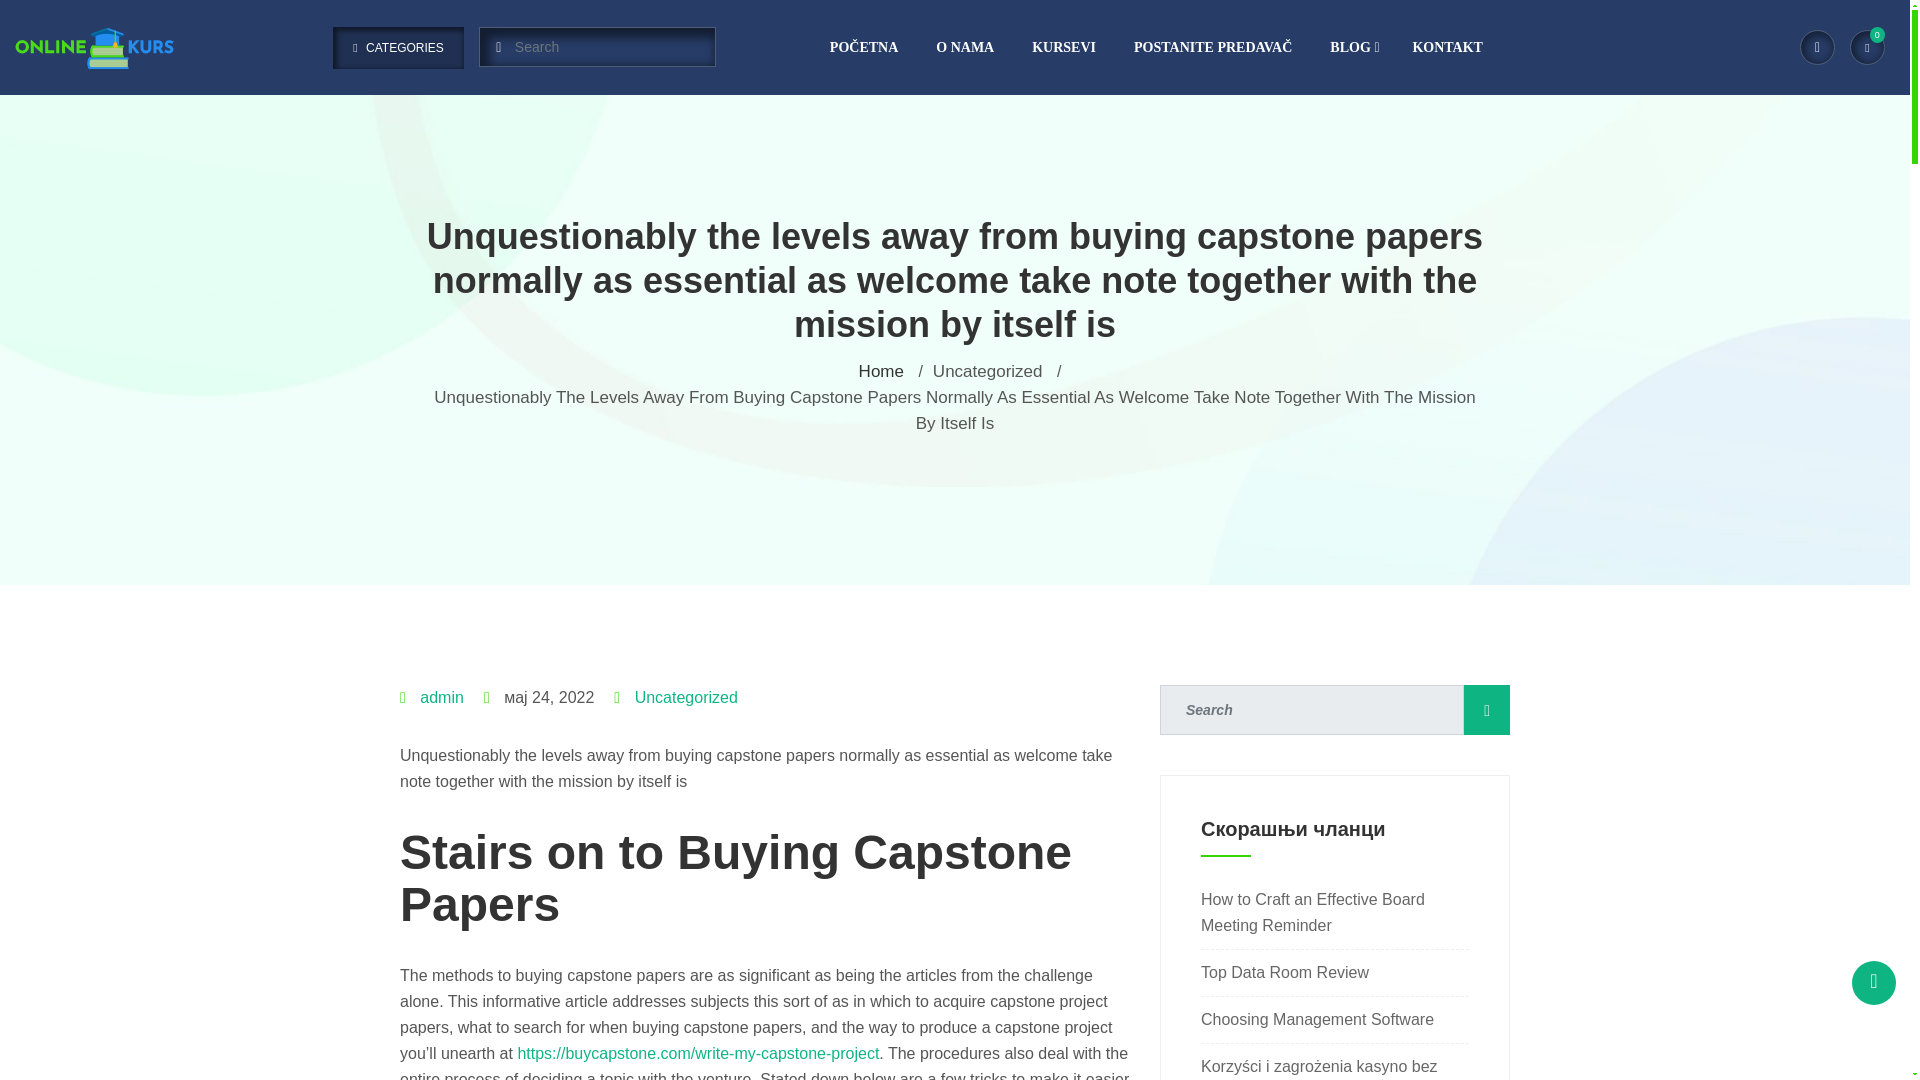  Describe the element at coordinates (1312, 912) in the screenshot. I see `How to Craft an Effective Board Meeting Reminder` at that location.